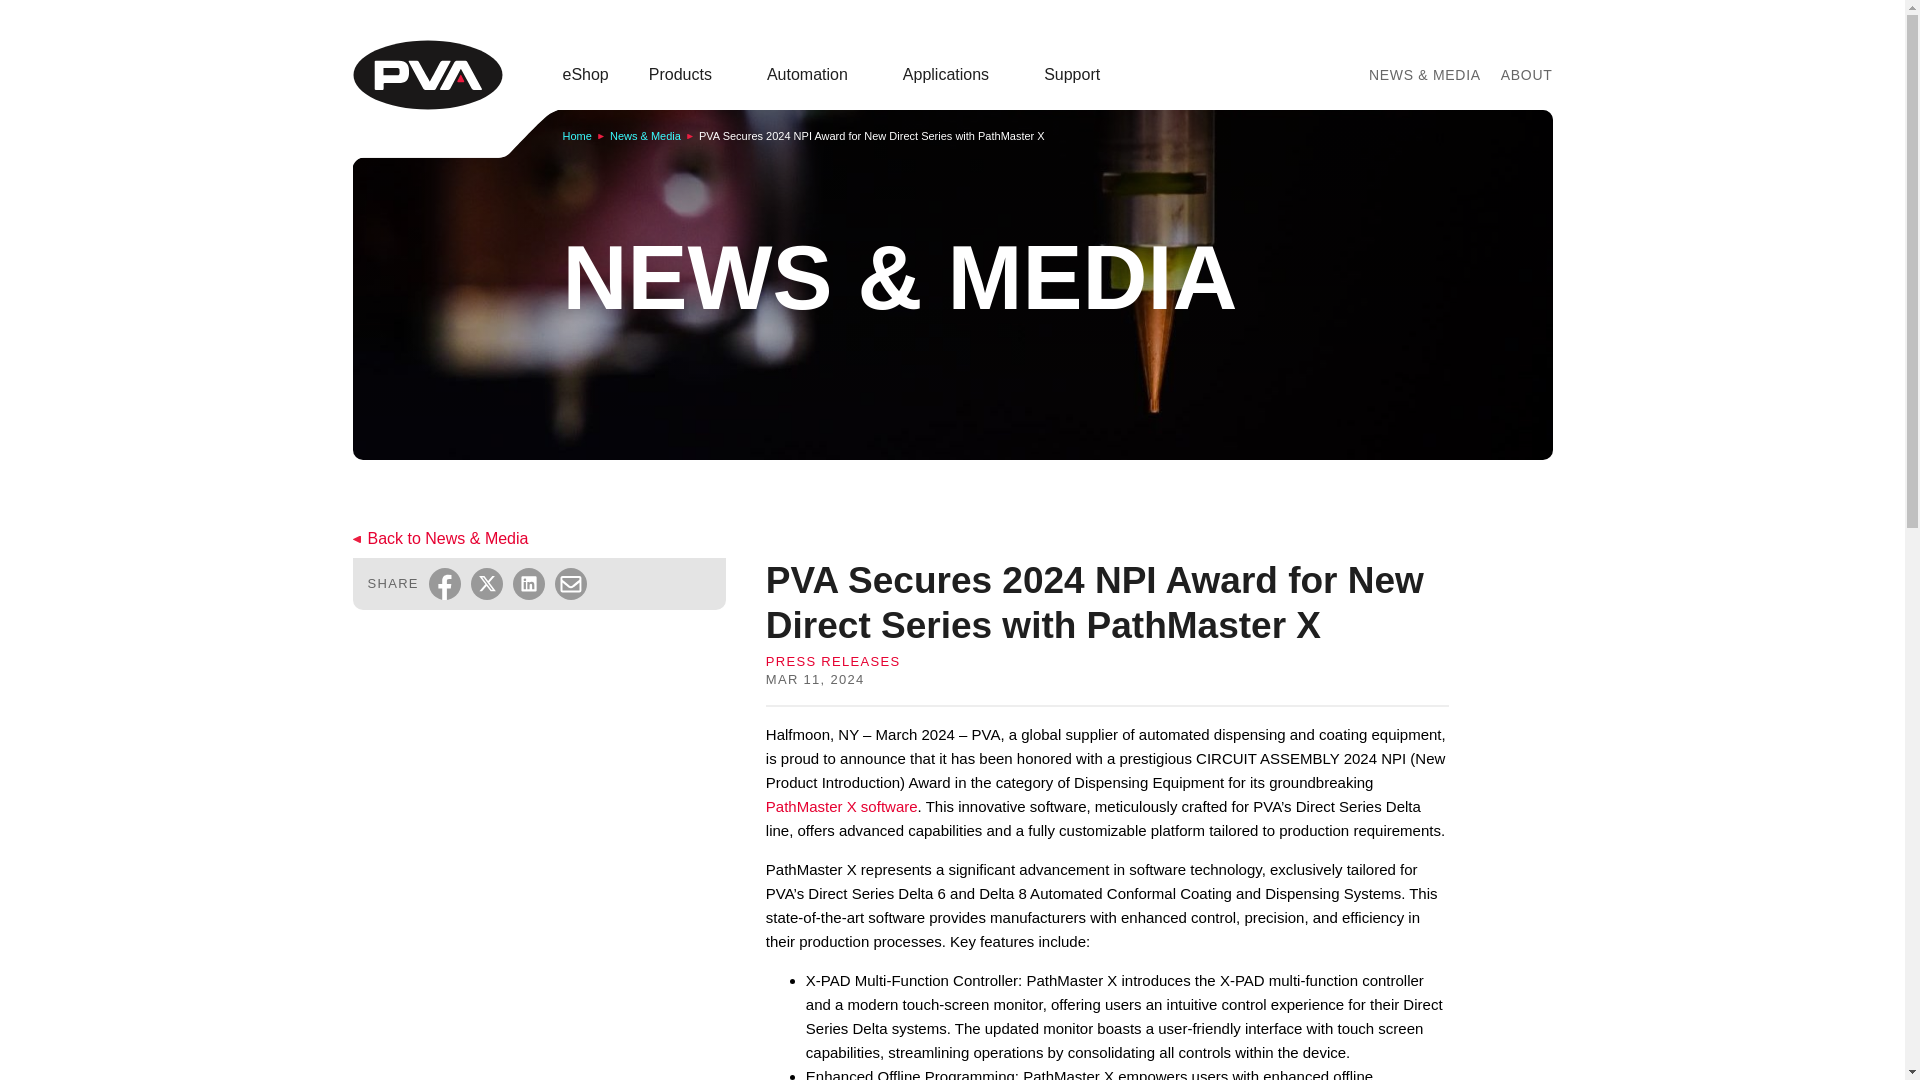  I want to click on Support, so click(1080, 74).